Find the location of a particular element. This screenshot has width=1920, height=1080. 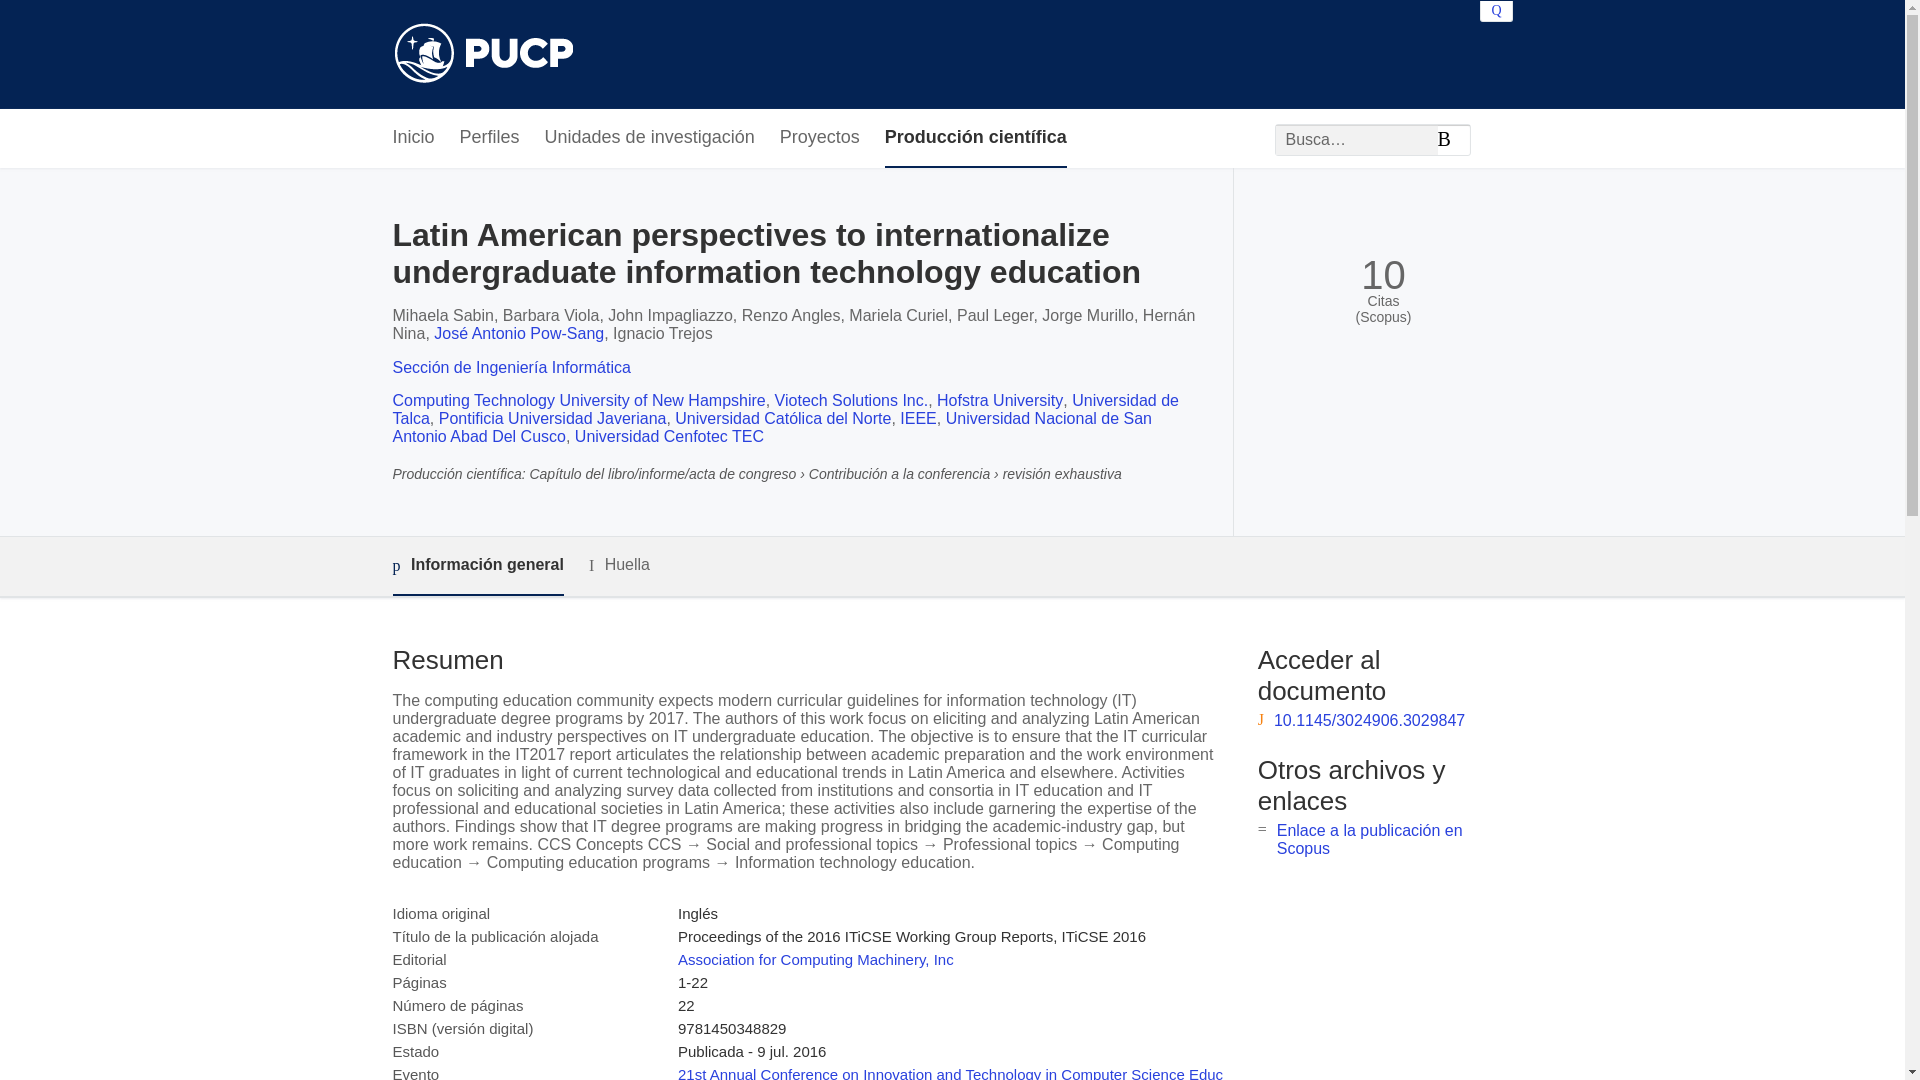

Association for Computing Machinery, Inc is located at coordinates (816, 959).